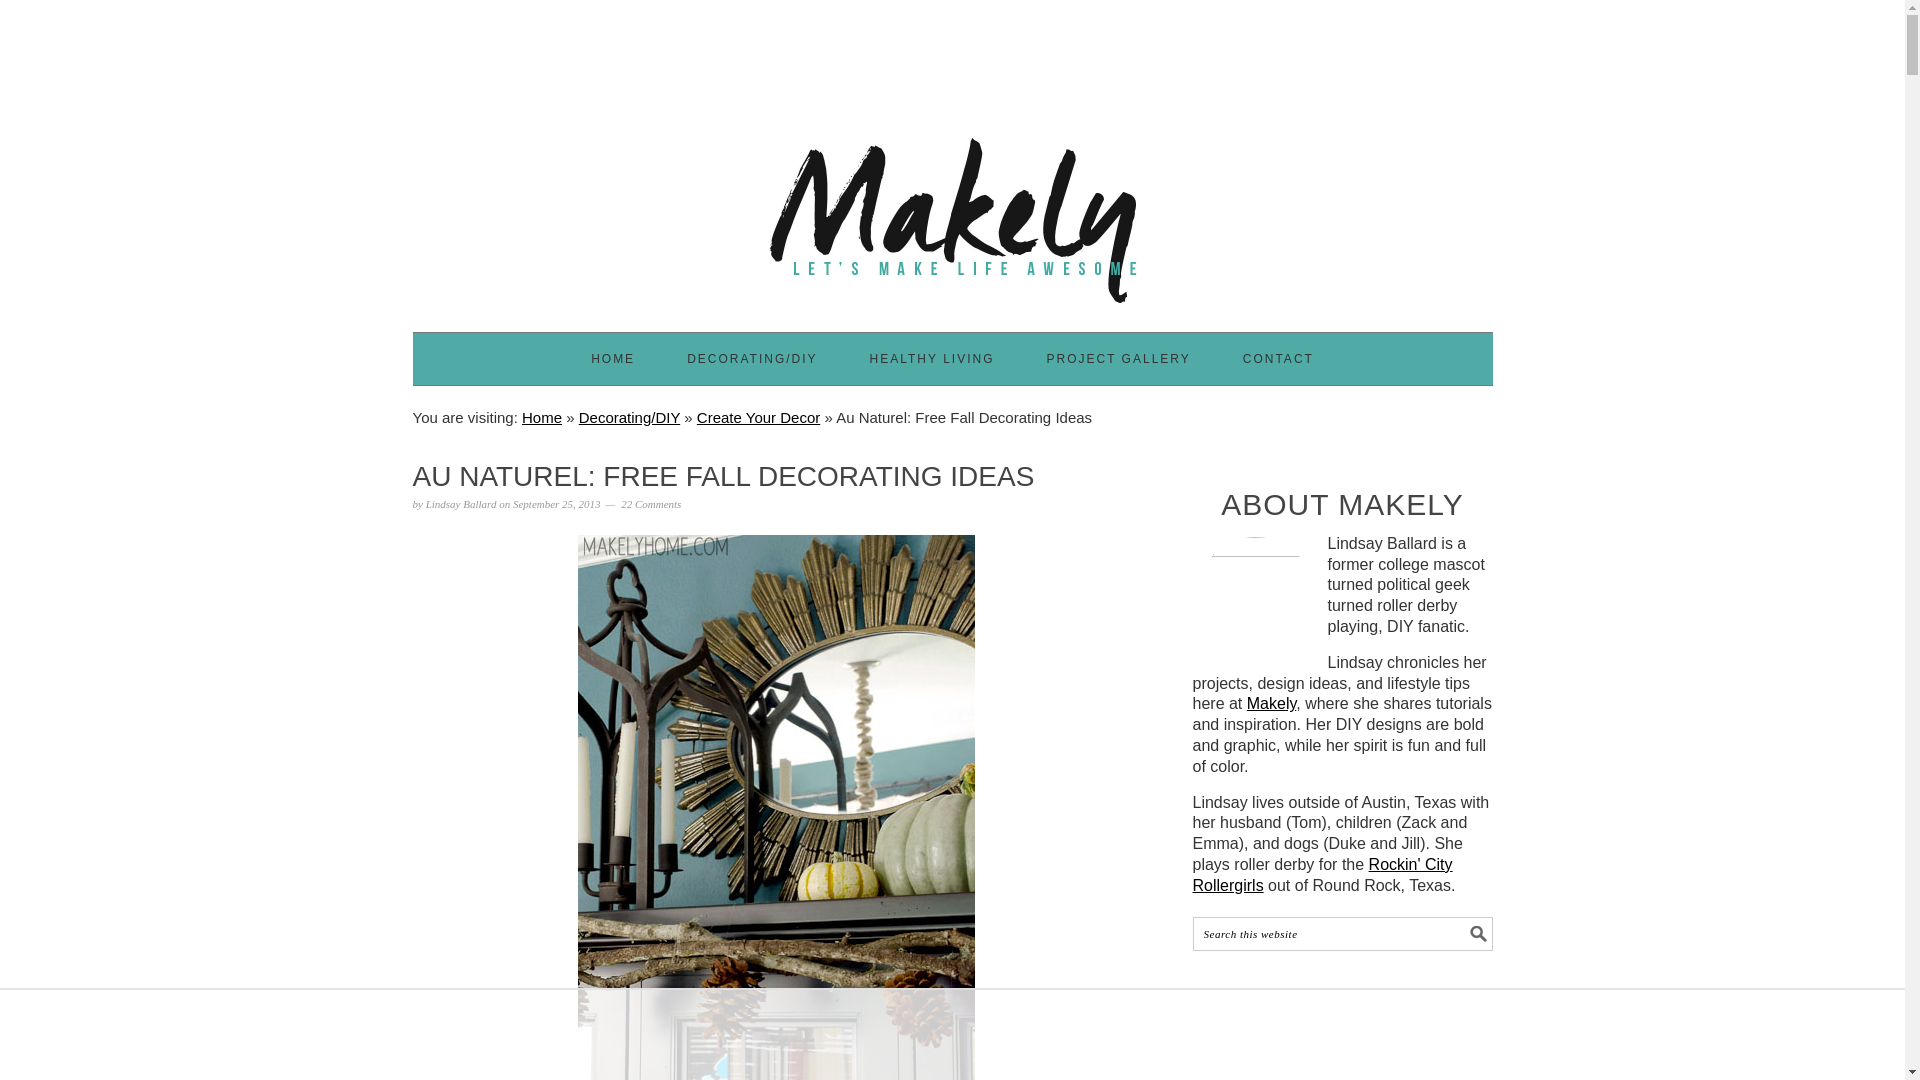 This screenshot has width=1920, height=1080. I want to click on CONTACT, so click(1278, 358).